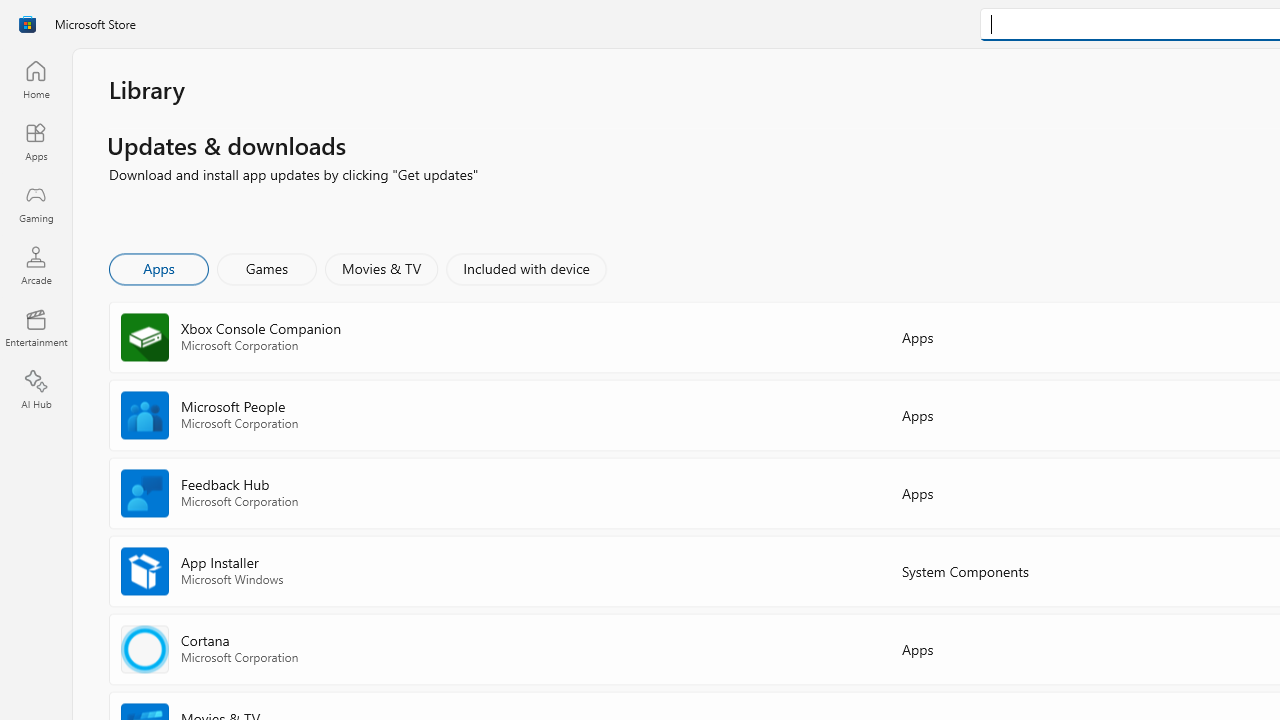  Describe the element at coordinates (36, 79) in the screenshot. I see `Home` at that location.